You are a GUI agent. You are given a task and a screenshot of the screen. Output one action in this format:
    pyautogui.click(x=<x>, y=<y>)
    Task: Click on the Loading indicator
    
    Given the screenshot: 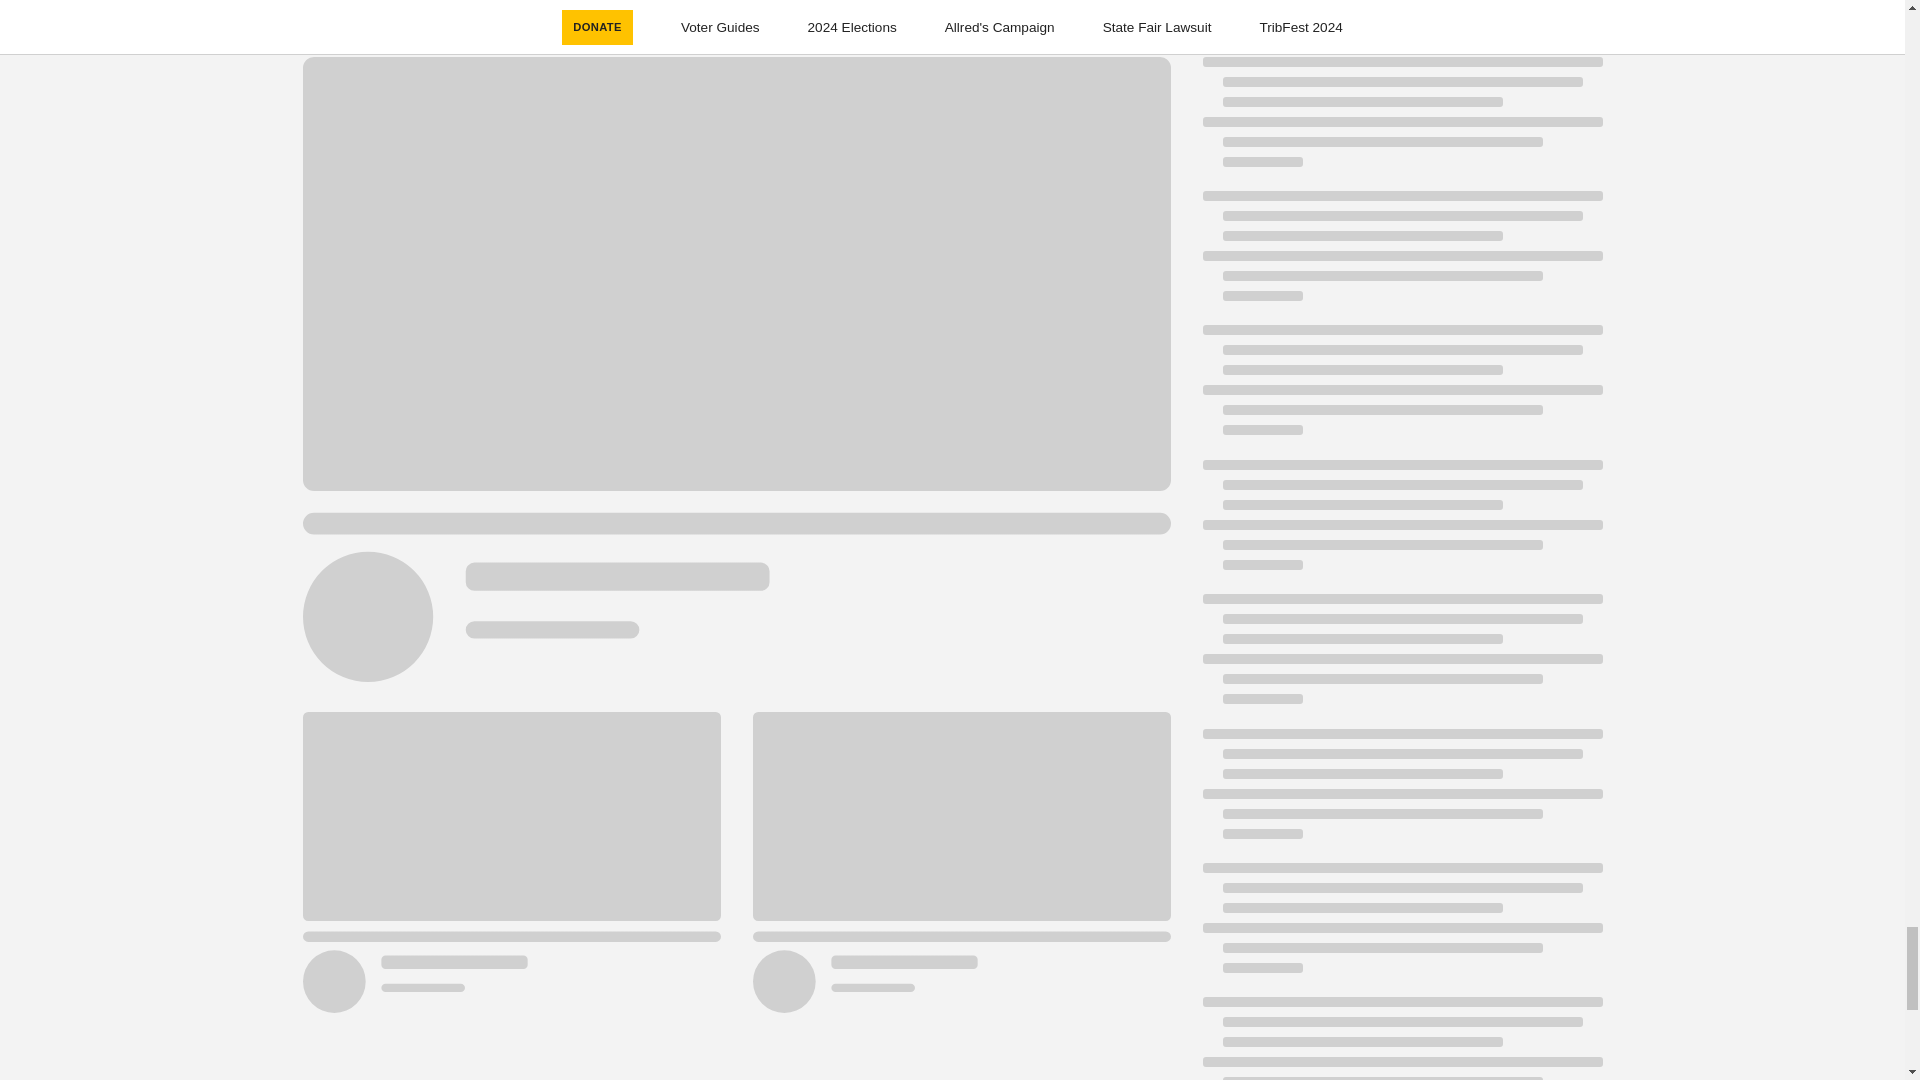 What is the action you would take?
    pyautogui.click(x=1401, y=927)
    